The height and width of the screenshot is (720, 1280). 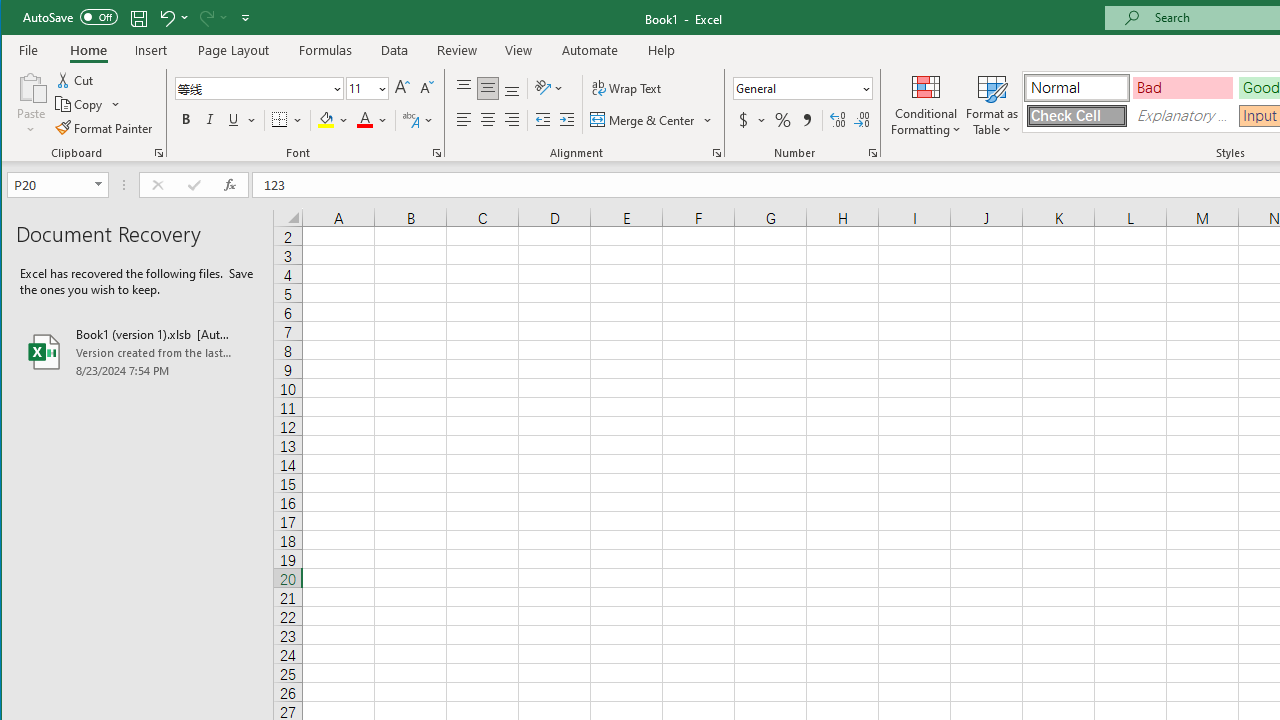 What do you see at coordinates (488, 120) in the screenshot?
I see `Center` at bounding box center [488, 120].